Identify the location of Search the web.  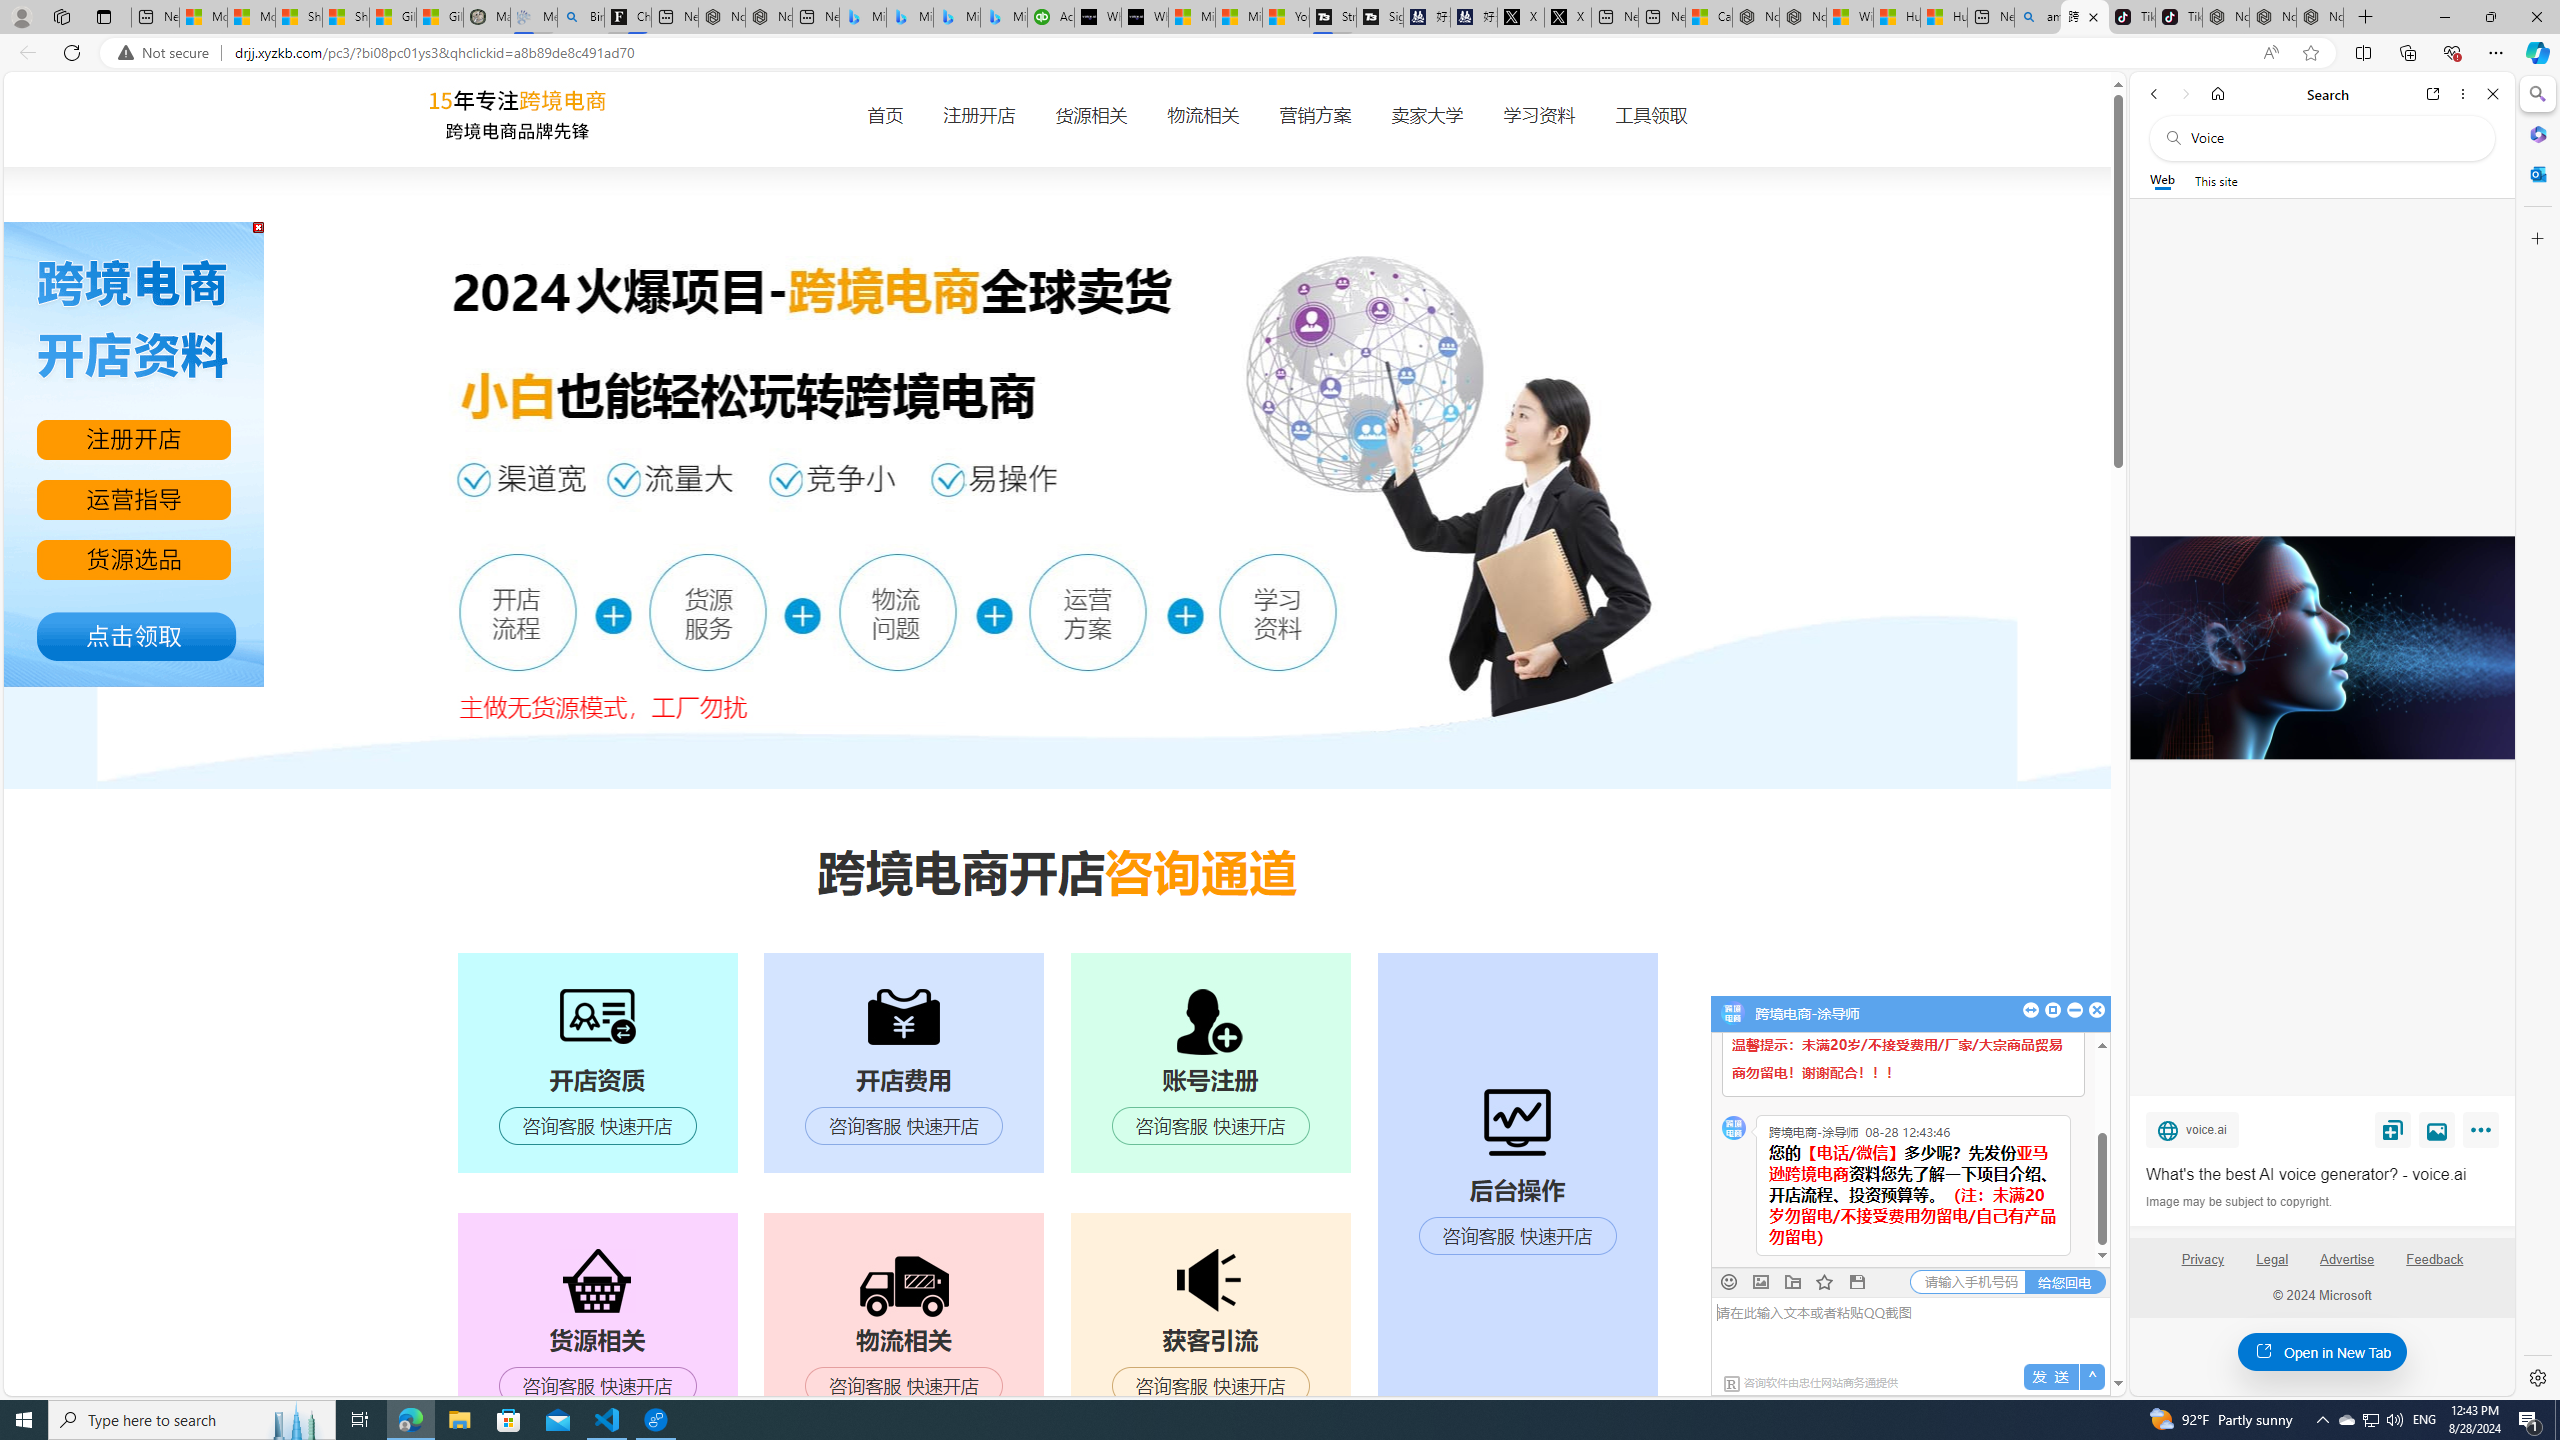
(2332, 138).